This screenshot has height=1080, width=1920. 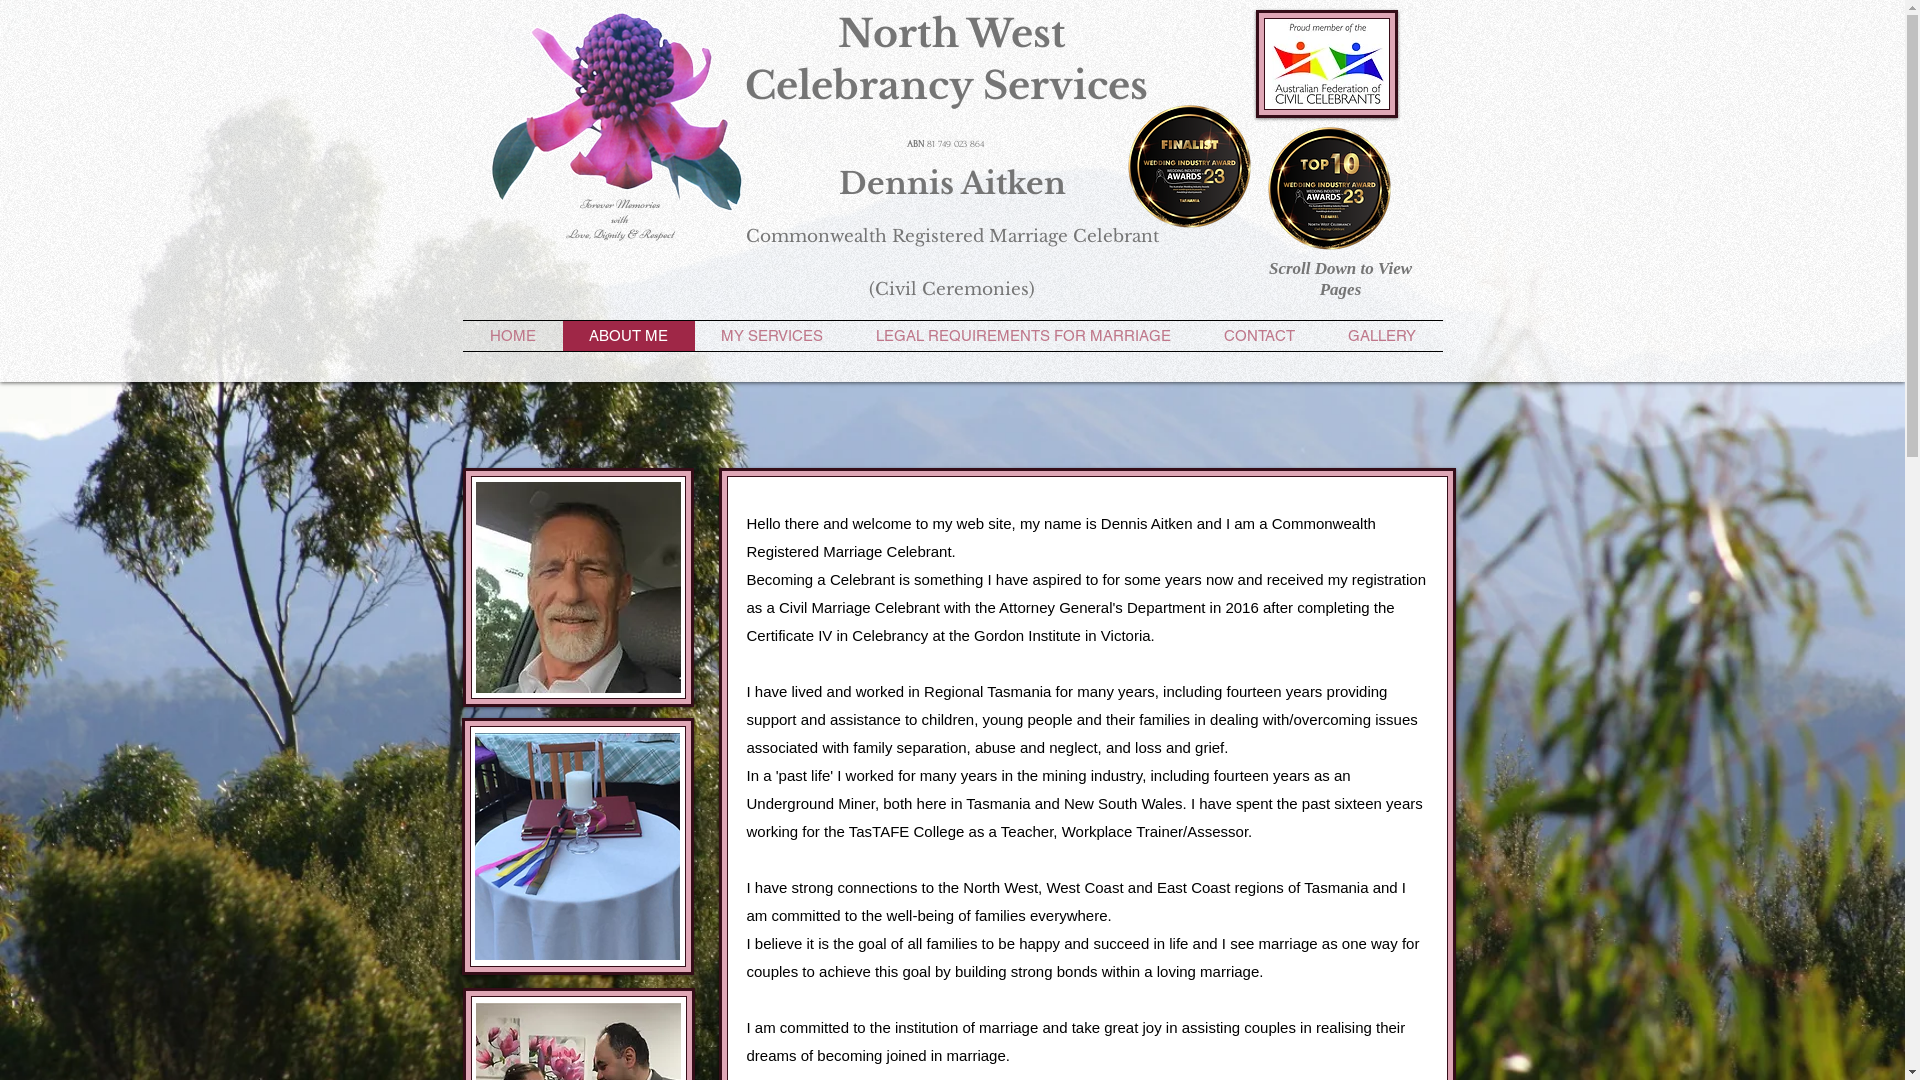 What do you see at coordinates (1330, 188) in the screenshot?
I see `North-West-Celebrancy-TAS-TOP10 (1).png` at bounding box center [1330, 188].